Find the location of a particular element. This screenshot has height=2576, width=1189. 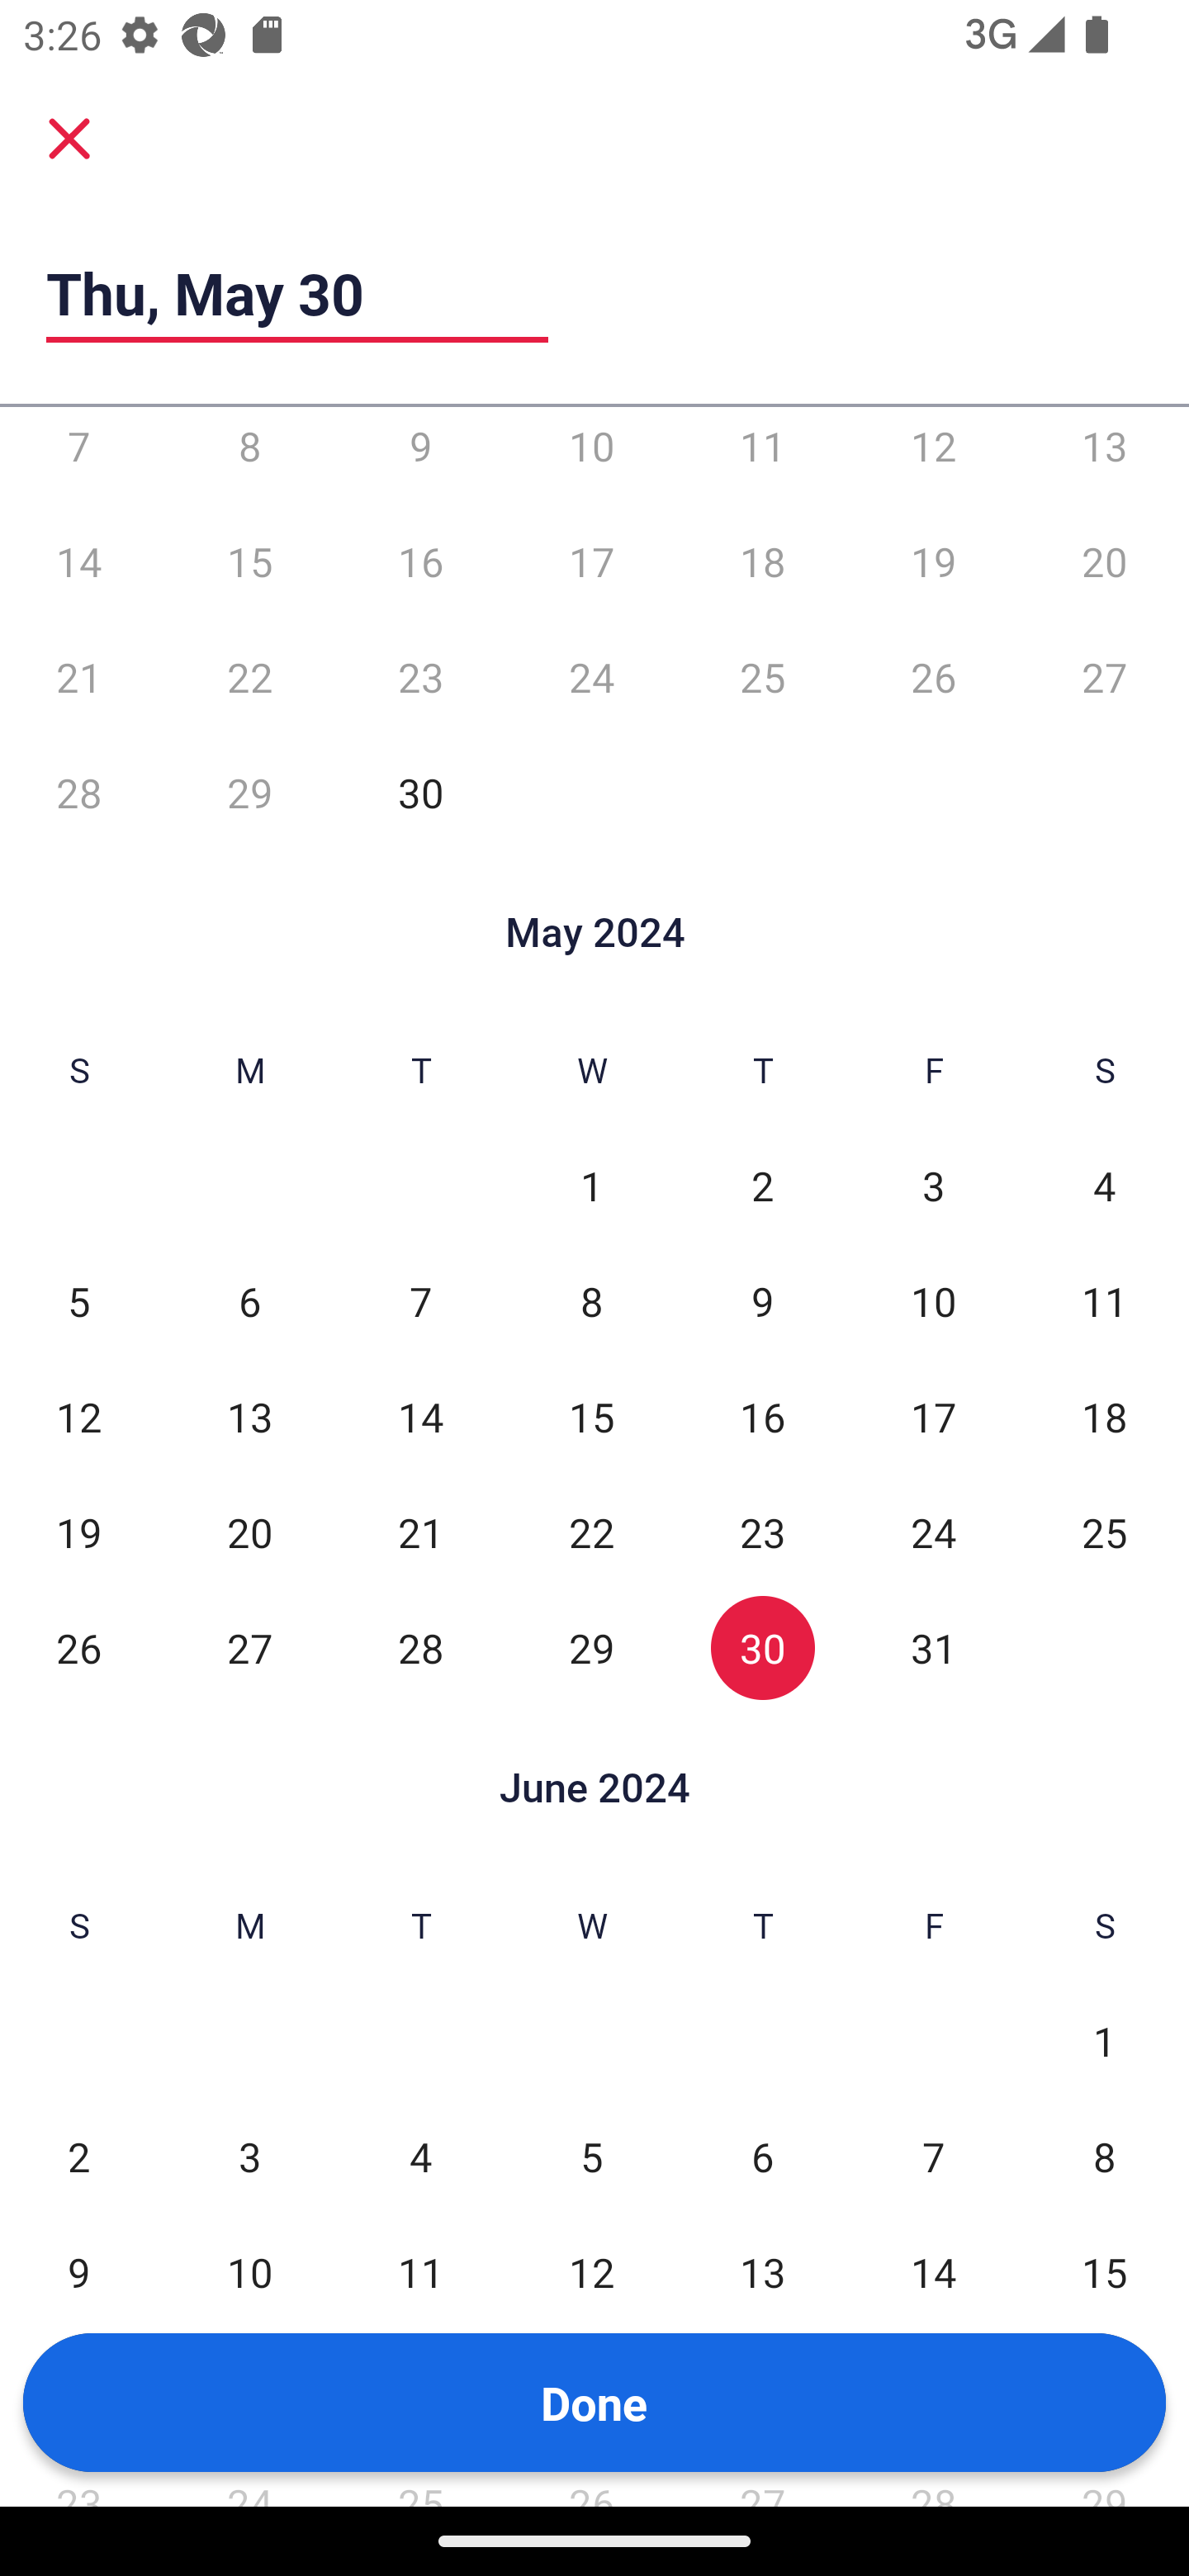

11 Tue, Jun 11, Not Selected is located at coordinates (421, 2272).